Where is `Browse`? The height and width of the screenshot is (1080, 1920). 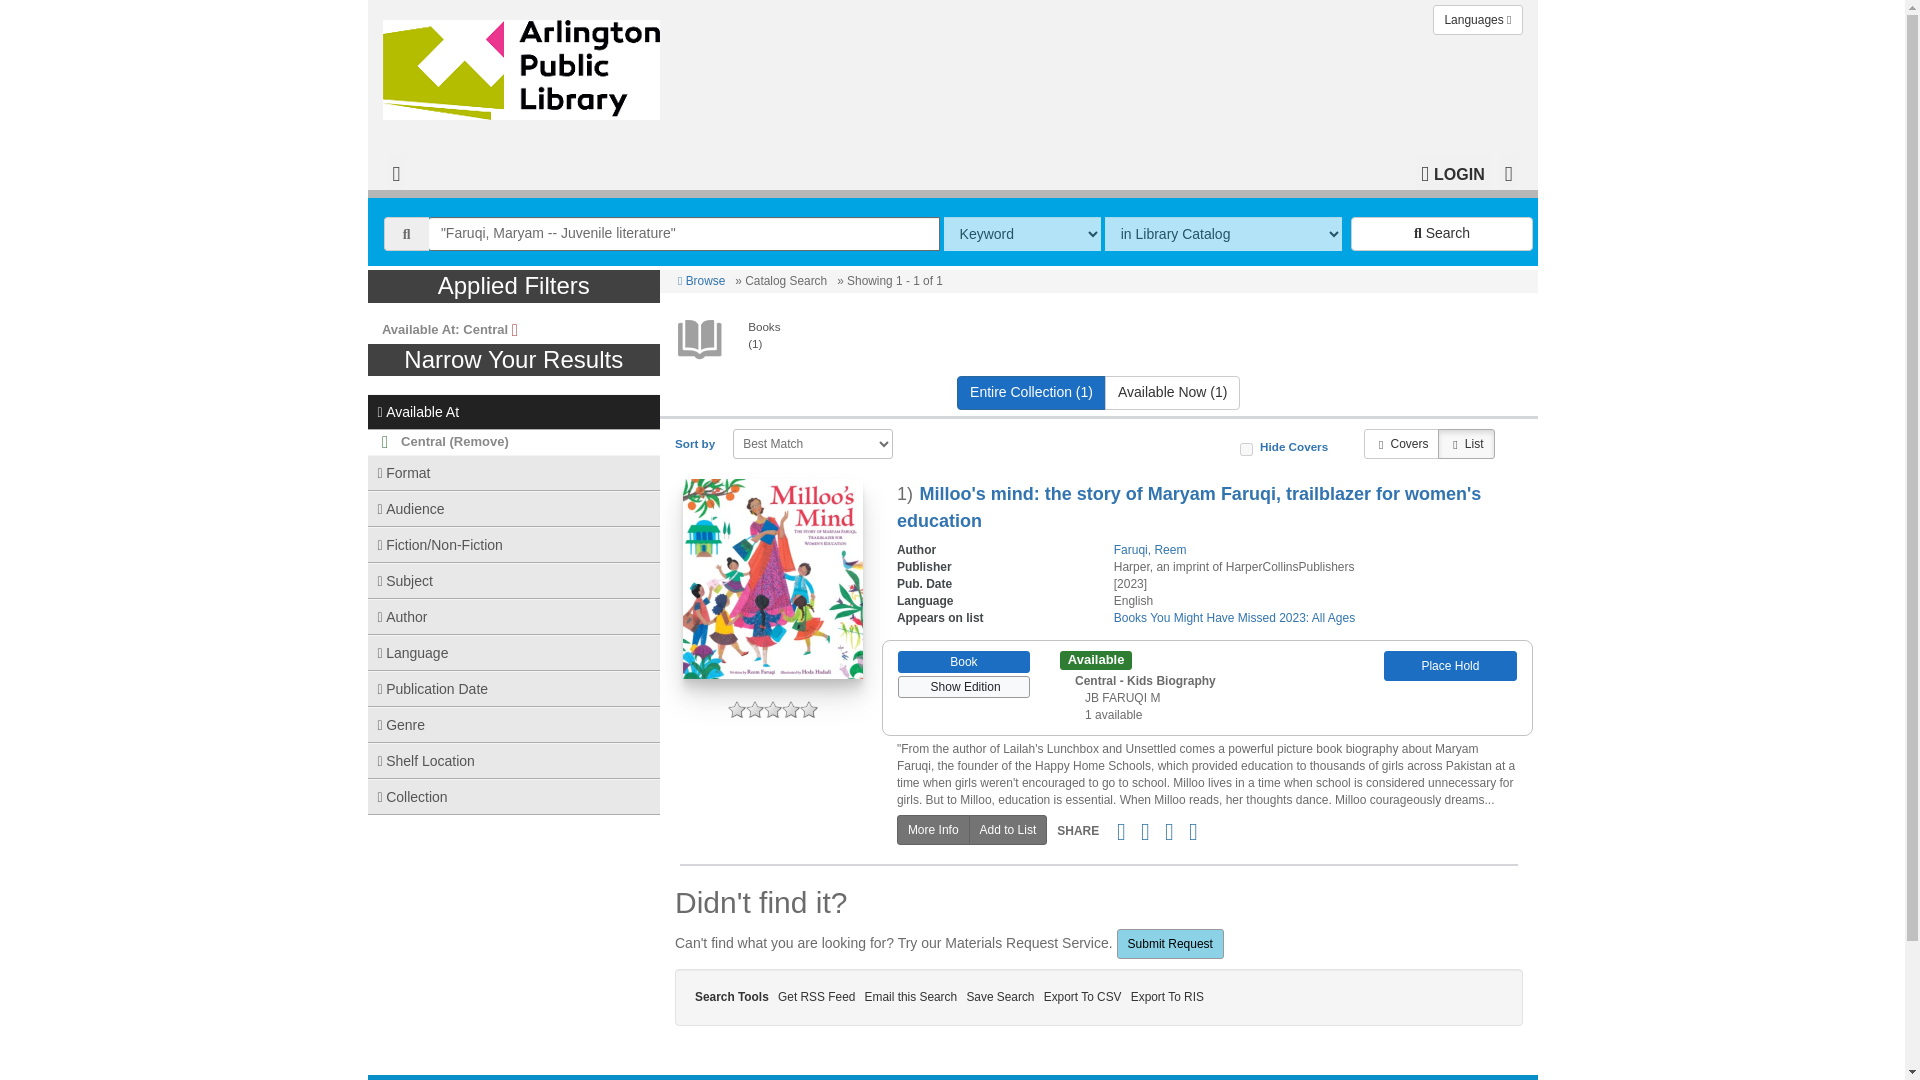 Browse is located at coordinates (701, 281).